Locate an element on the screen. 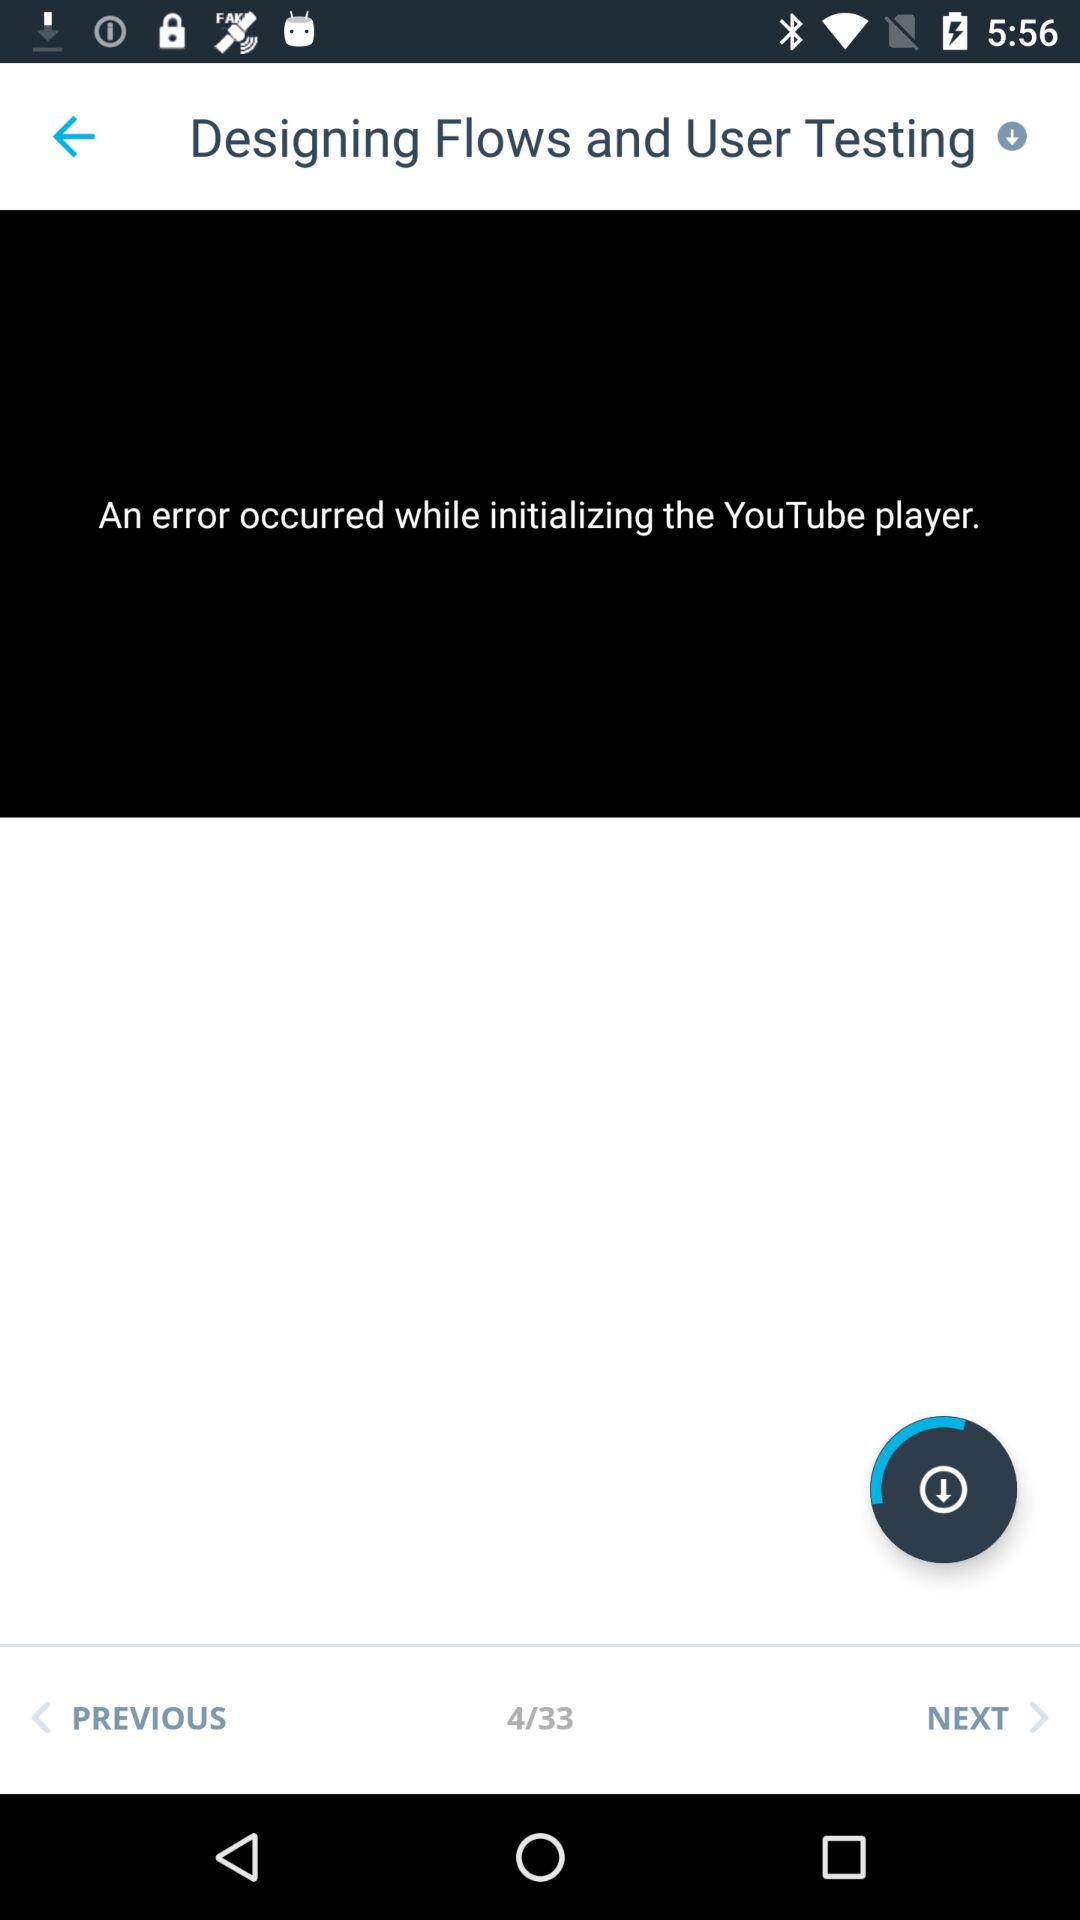 This screenshot has width=1080, height=1920. click next icon is located at coordinates (987, 1717).